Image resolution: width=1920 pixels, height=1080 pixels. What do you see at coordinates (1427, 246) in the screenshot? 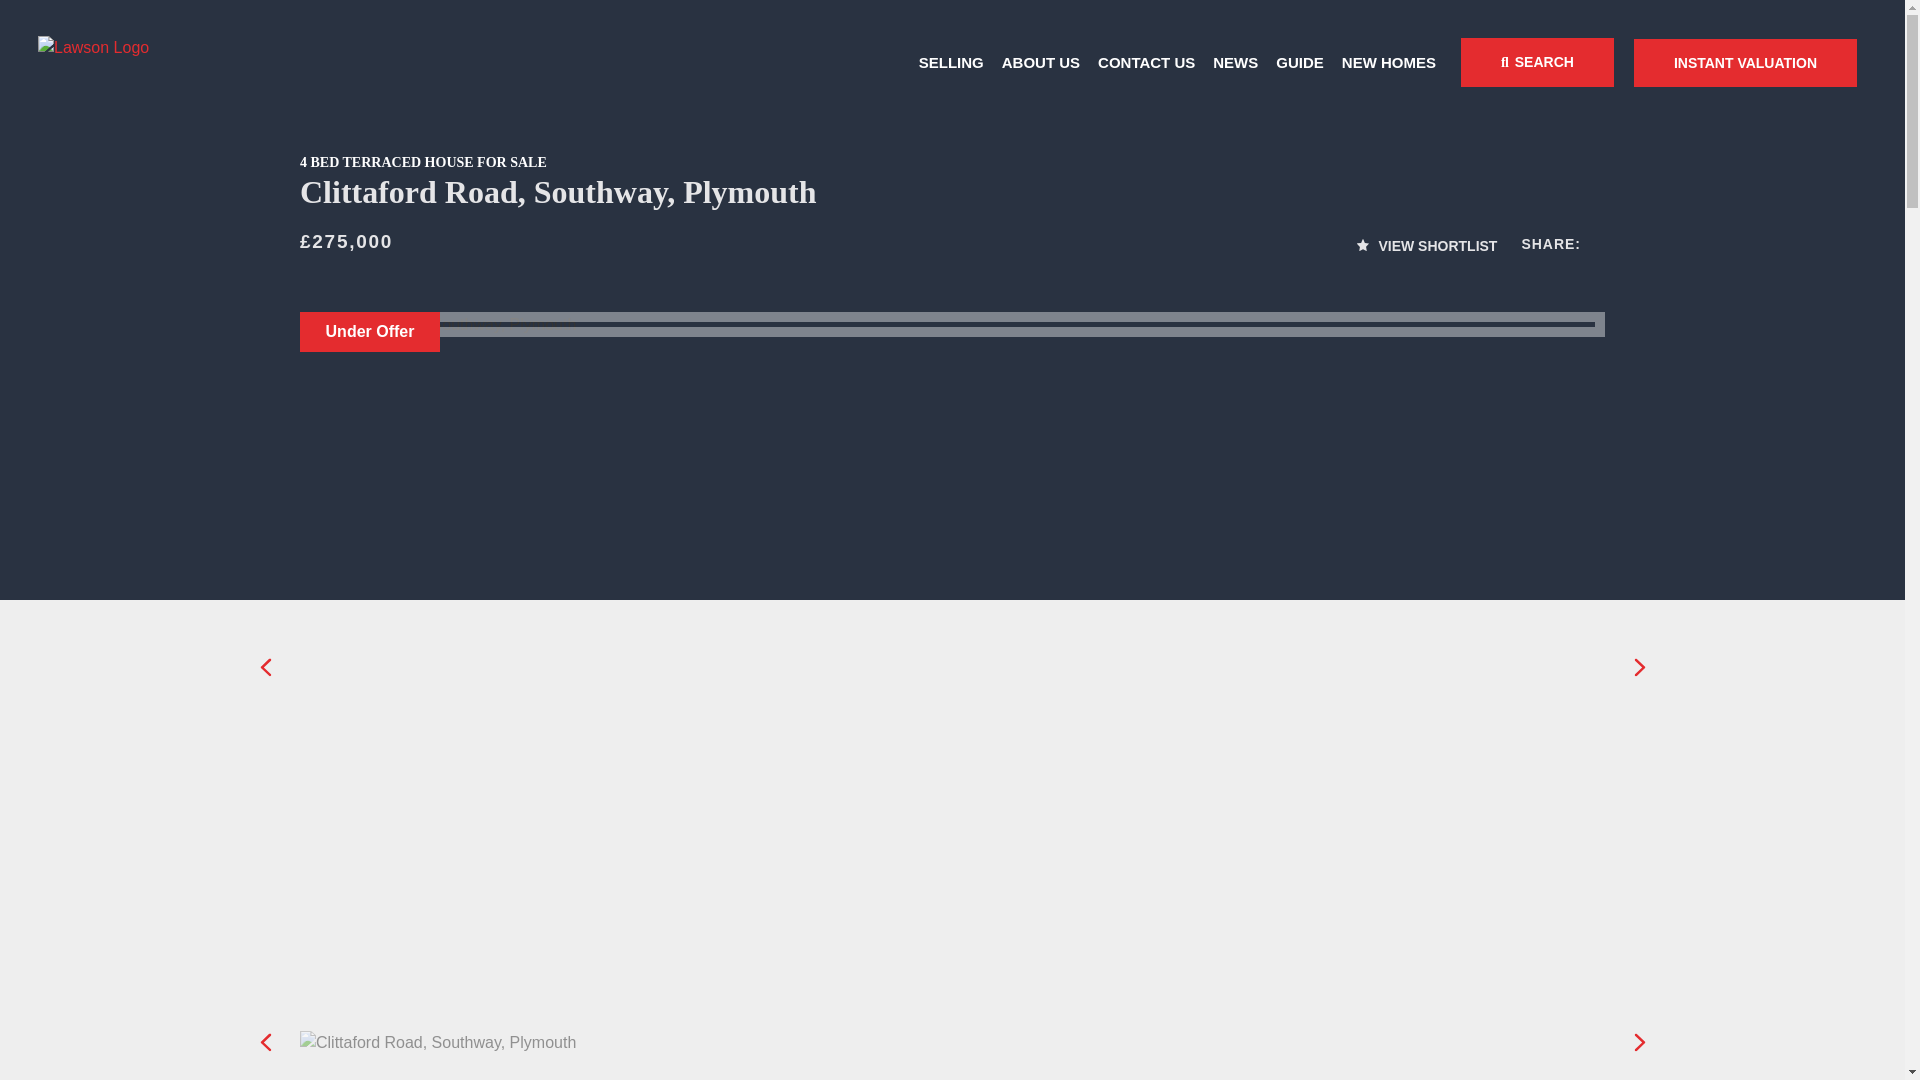
I see `VIEW SHORTLIST` at bounding box center [1427, 246].